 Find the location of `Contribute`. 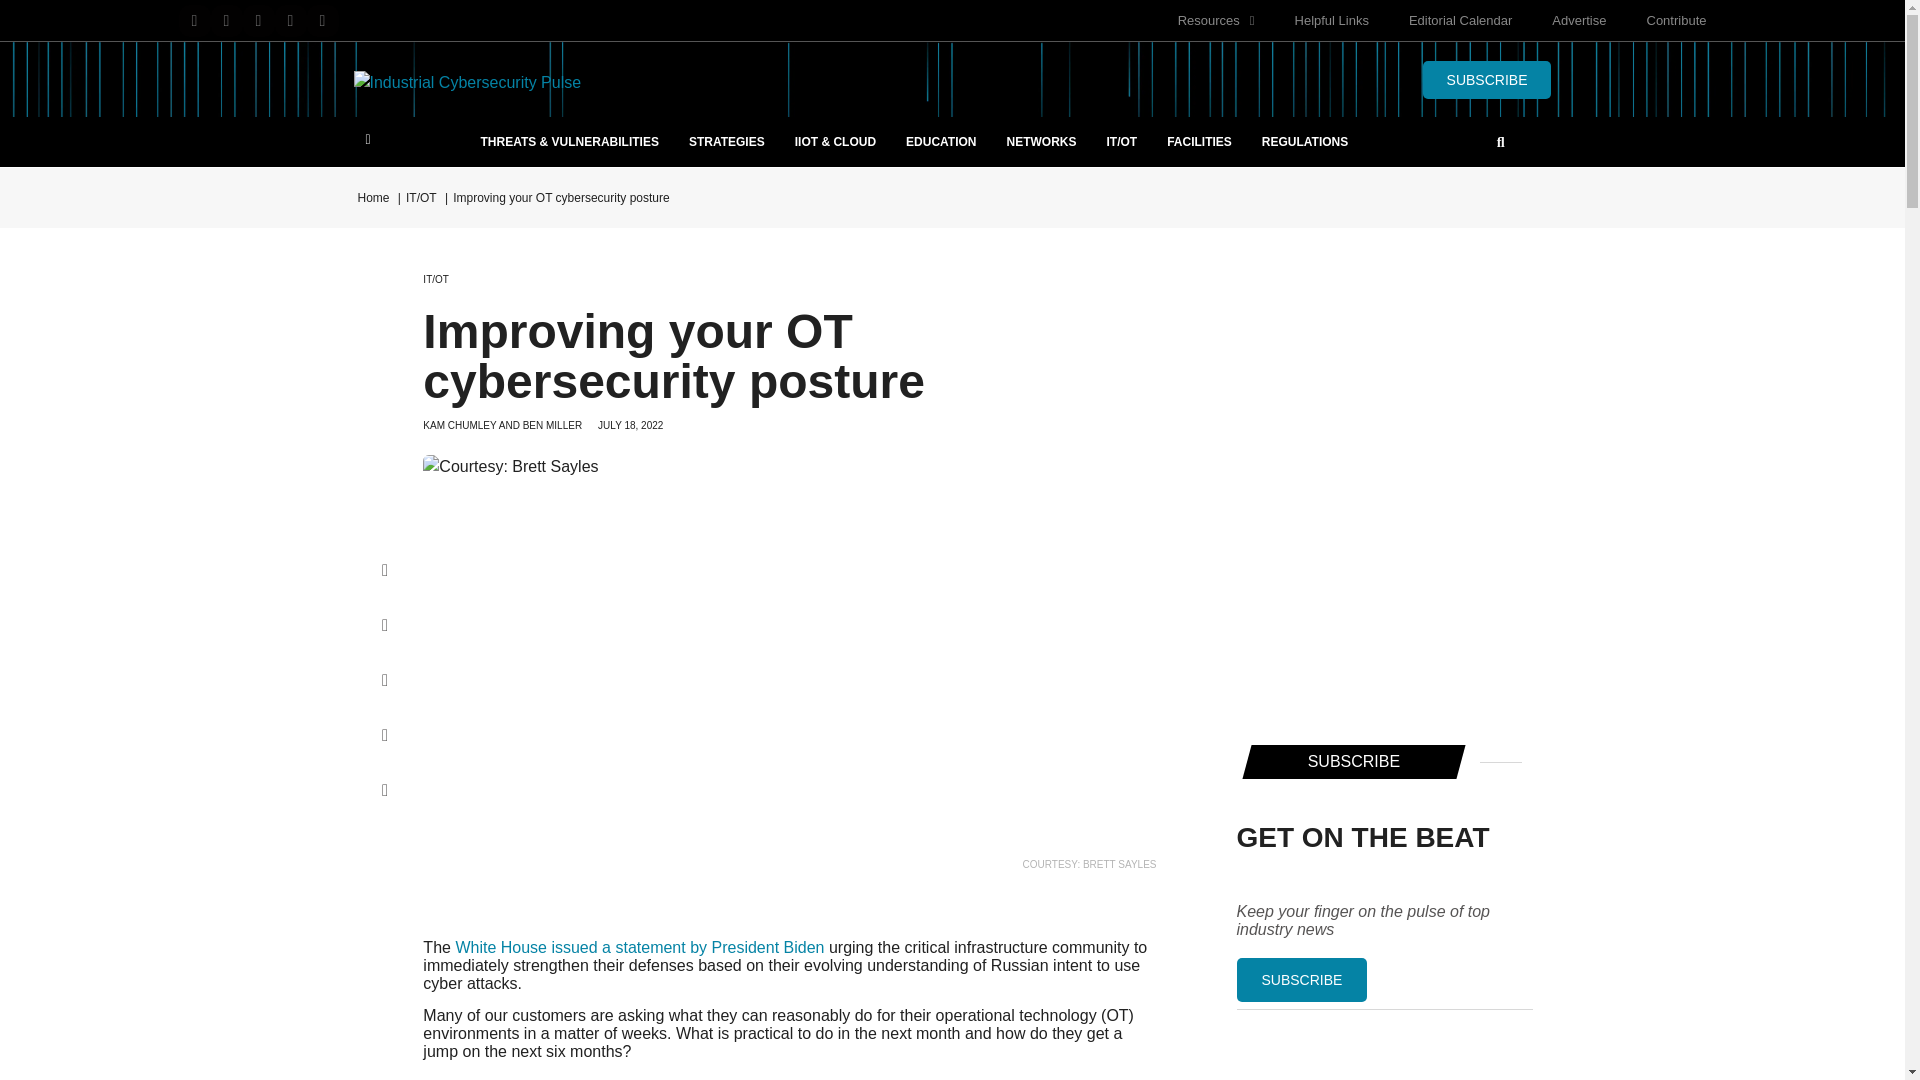

Contribute is located at coordinates (1676, 20).